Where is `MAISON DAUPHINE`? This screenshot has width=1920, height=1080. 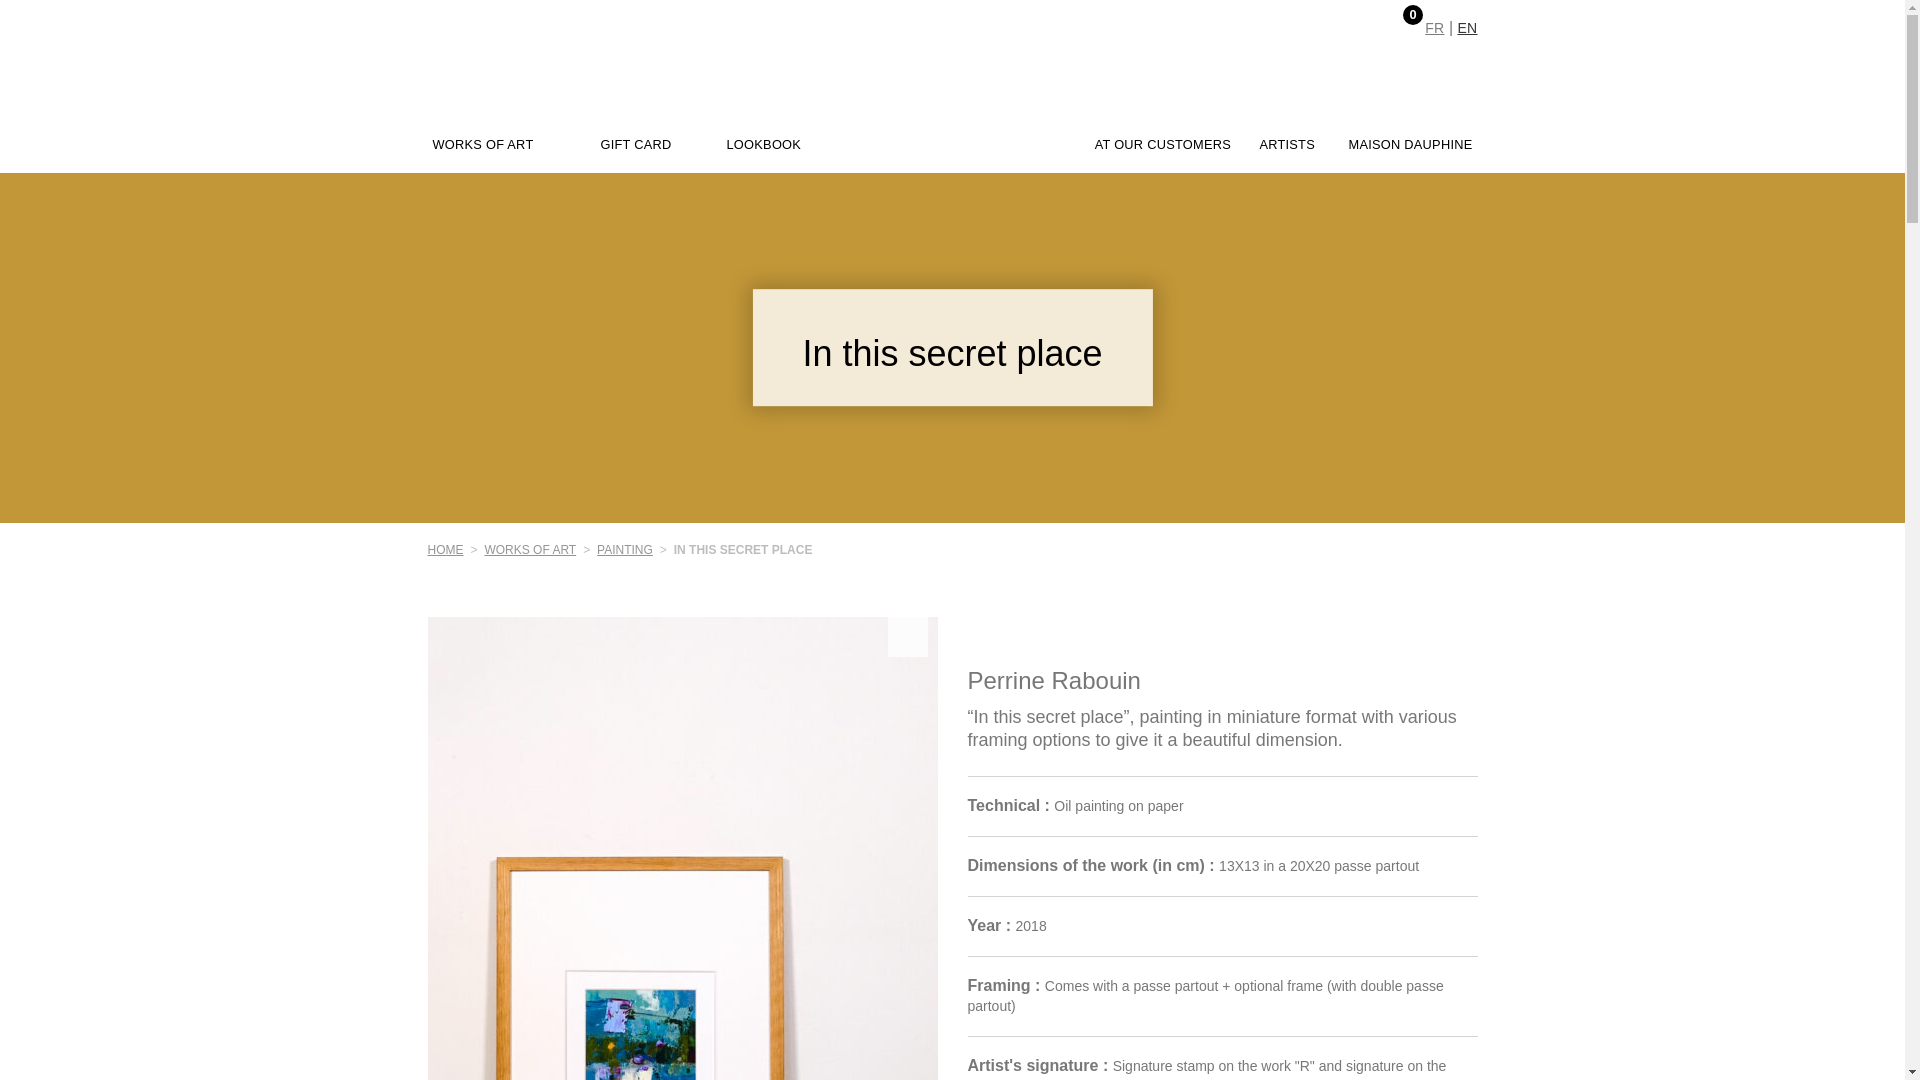
MAISON DAUPHINE is located at coordinates (1410, 145).